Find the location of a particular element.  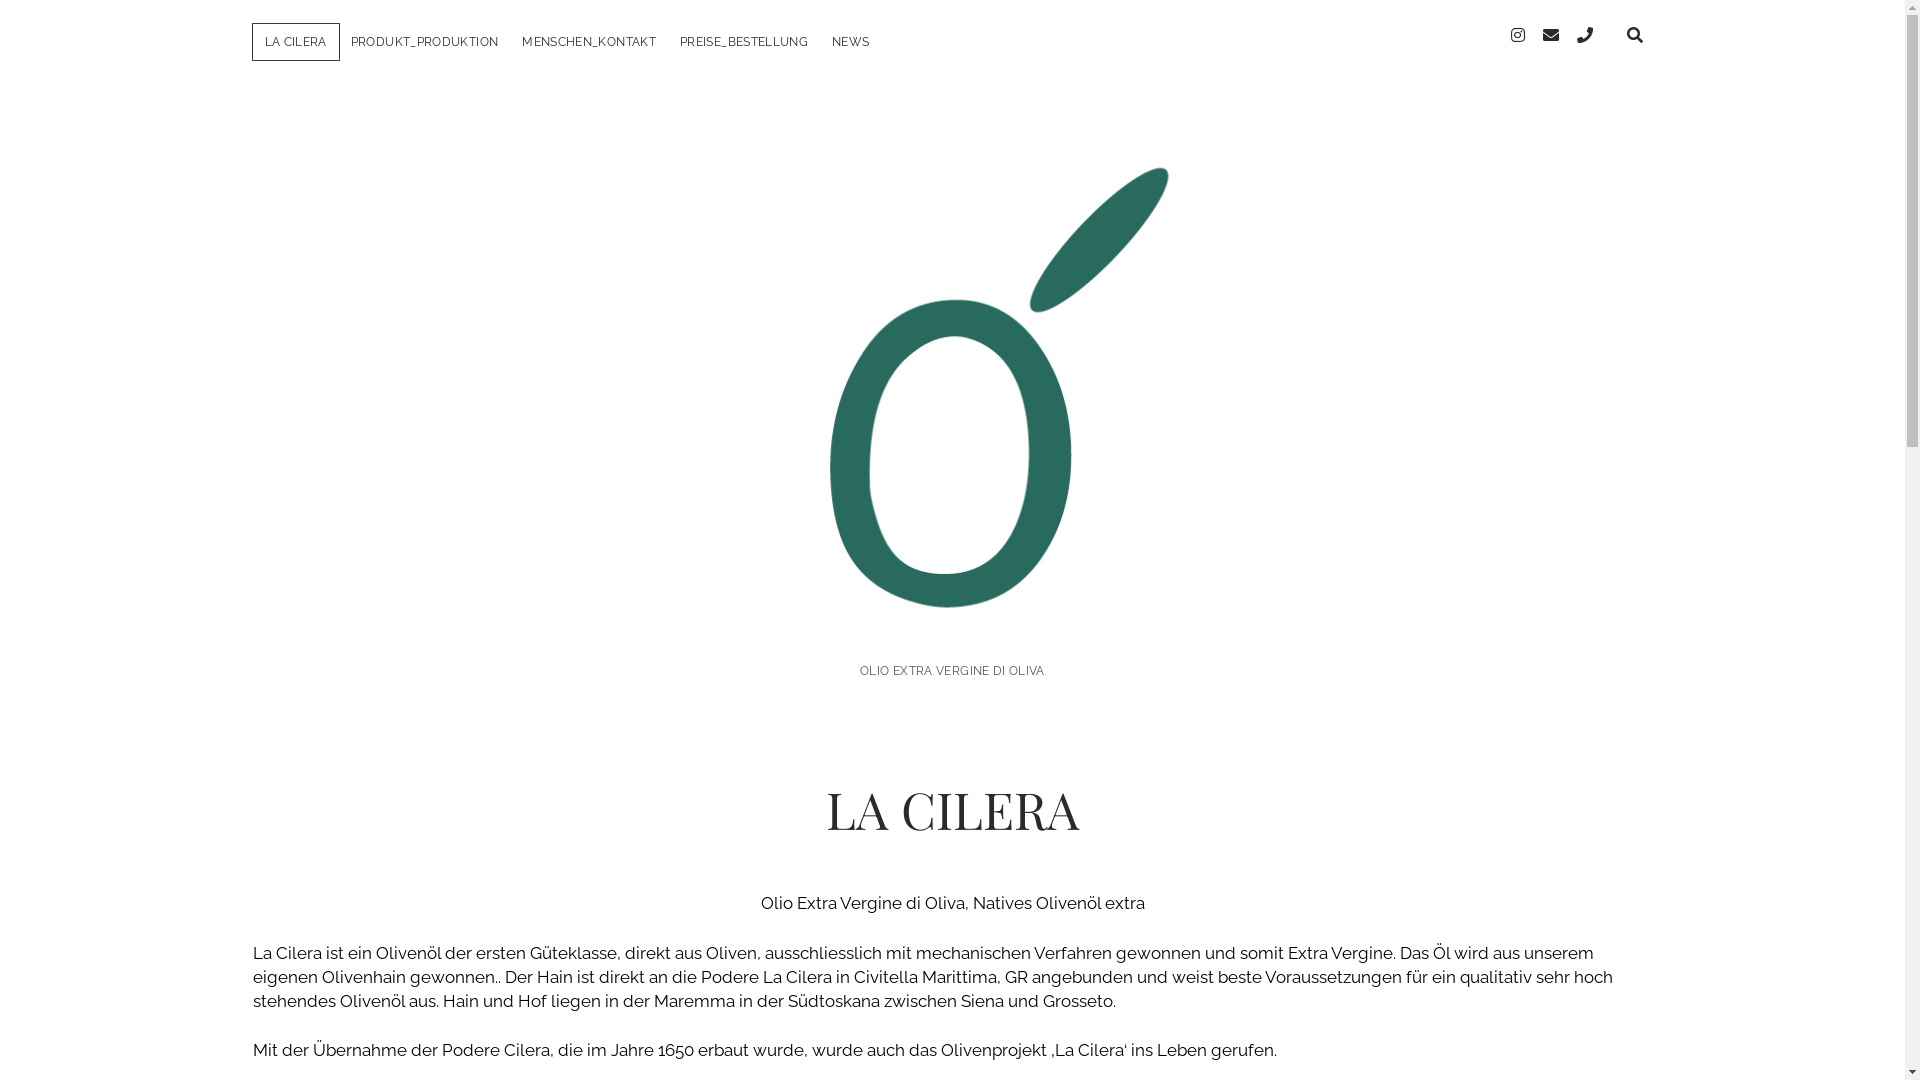

instagram is located at coordinates (1517, 36).